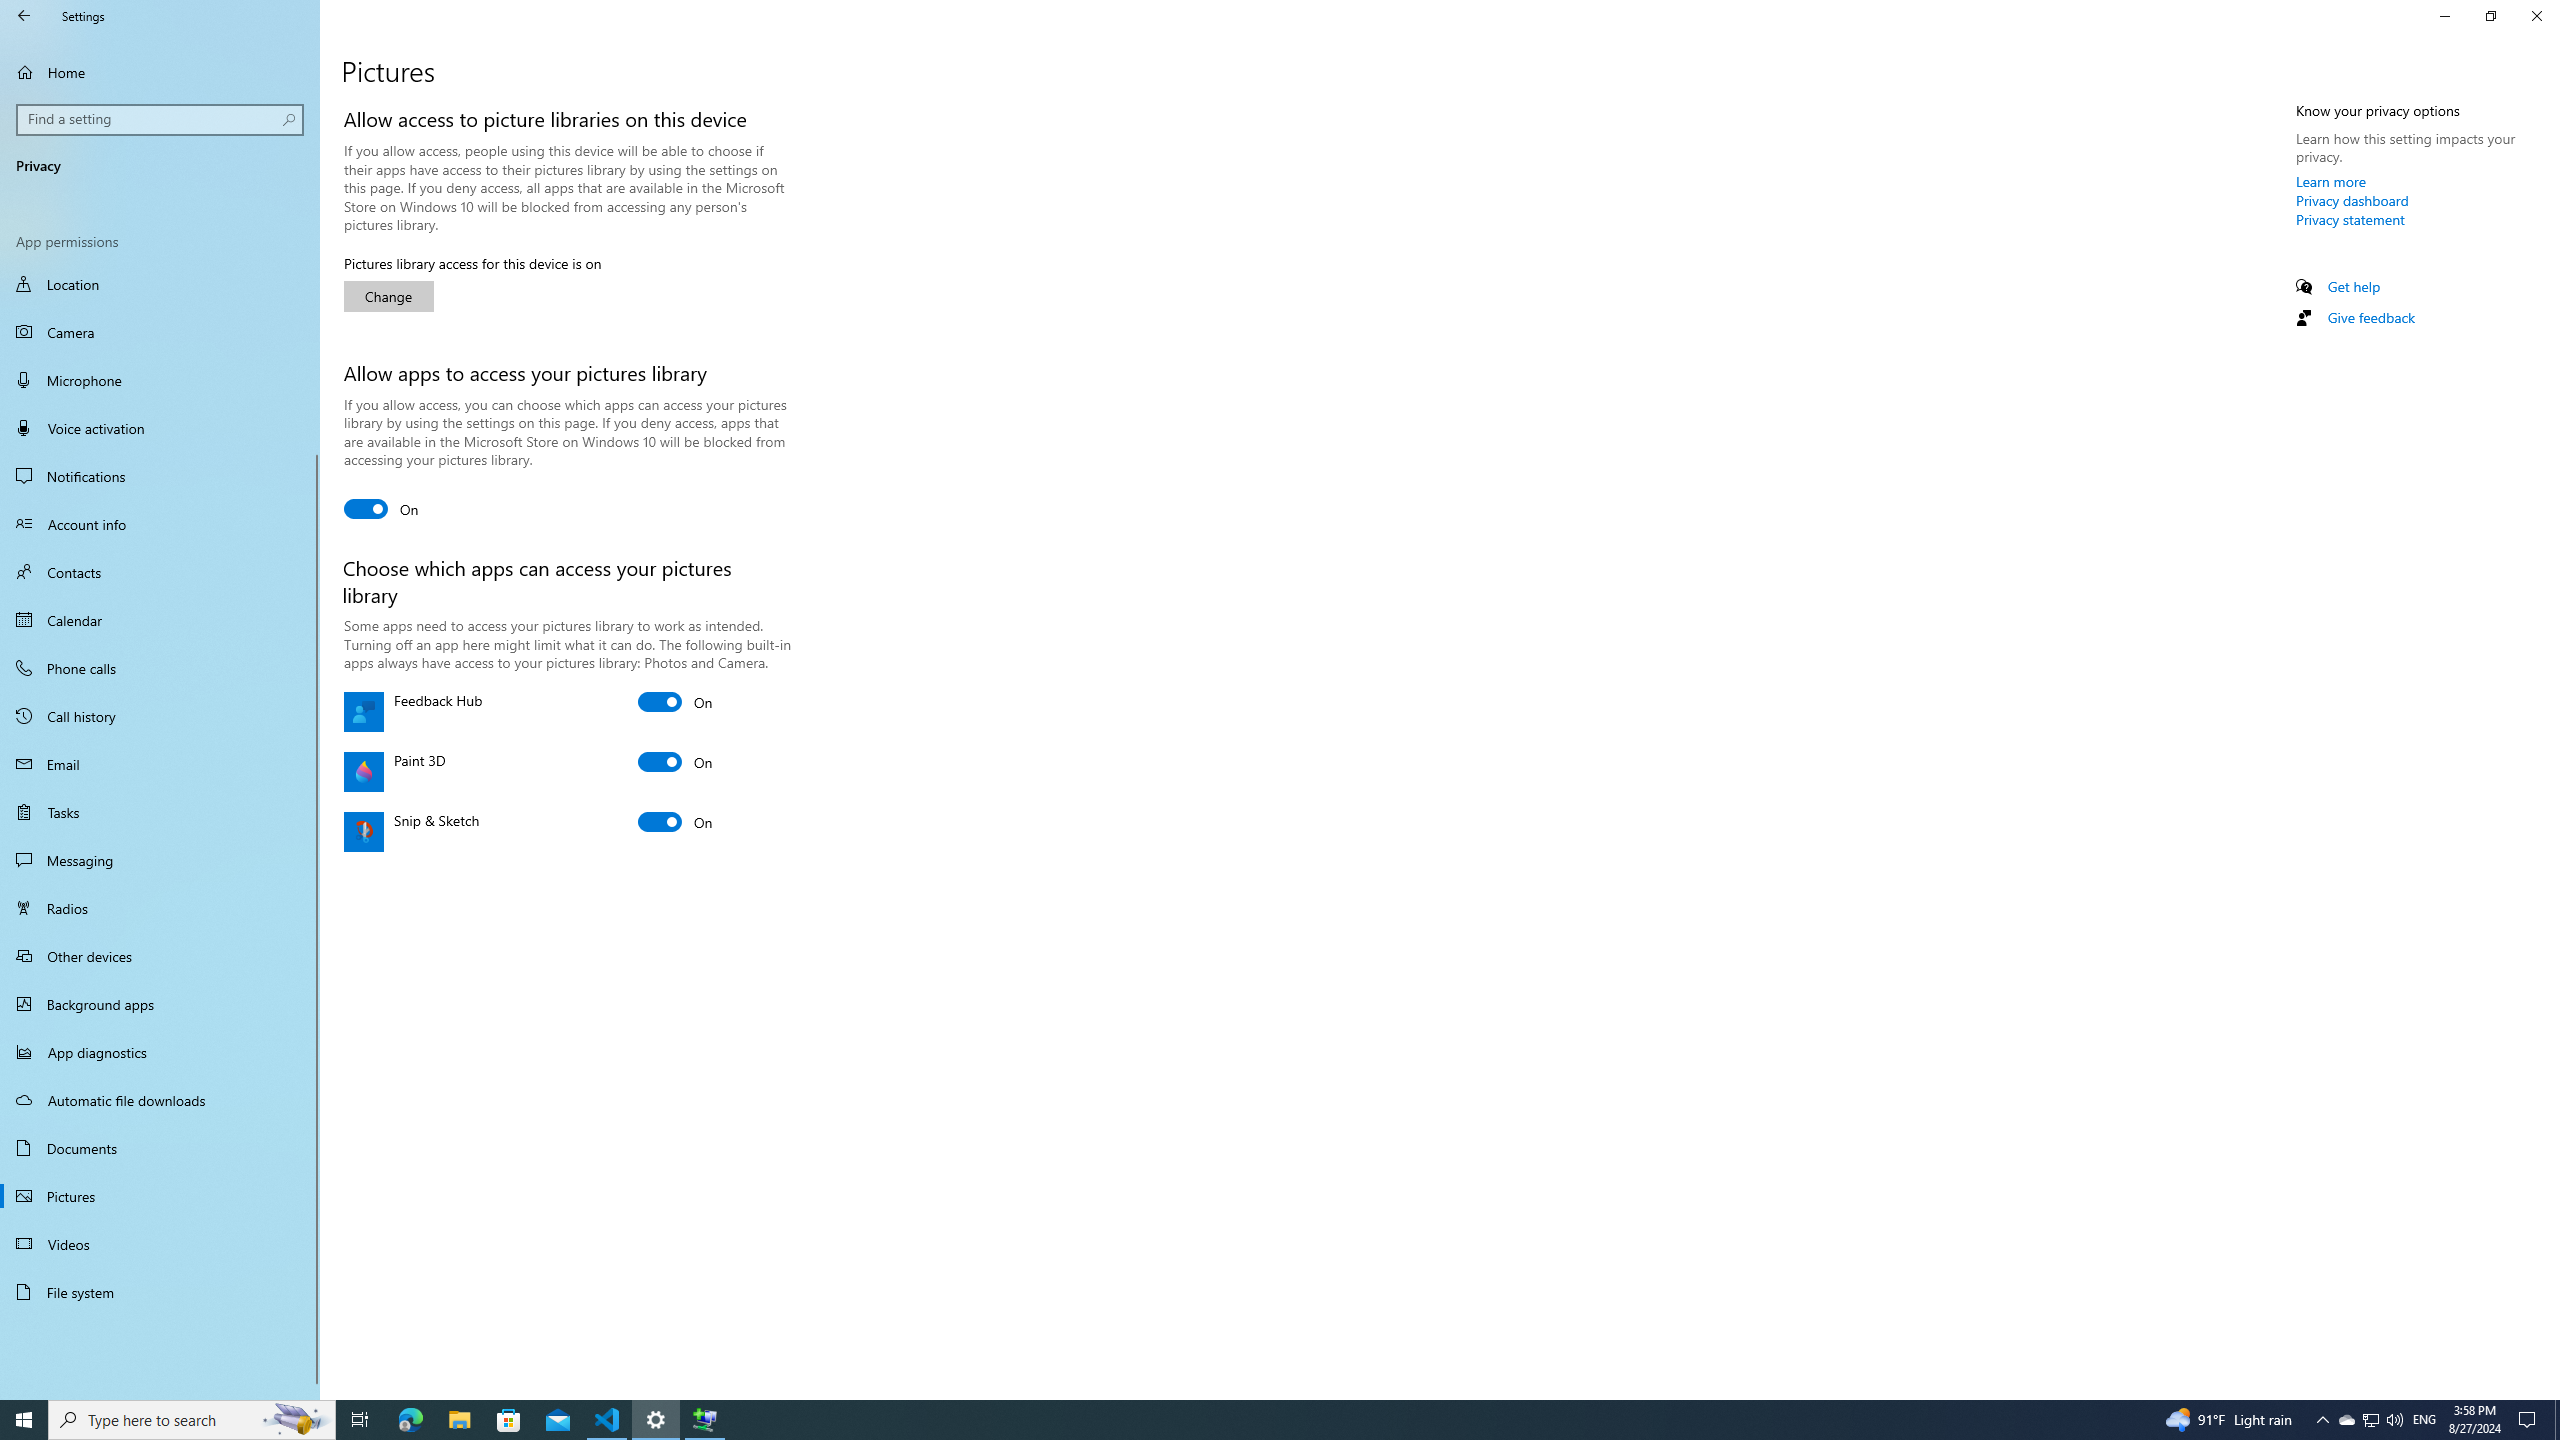  What do you see at coordinates (676, 702) in the screenshot?
I see `Feedback Hub` at bounding box center [676, 702].